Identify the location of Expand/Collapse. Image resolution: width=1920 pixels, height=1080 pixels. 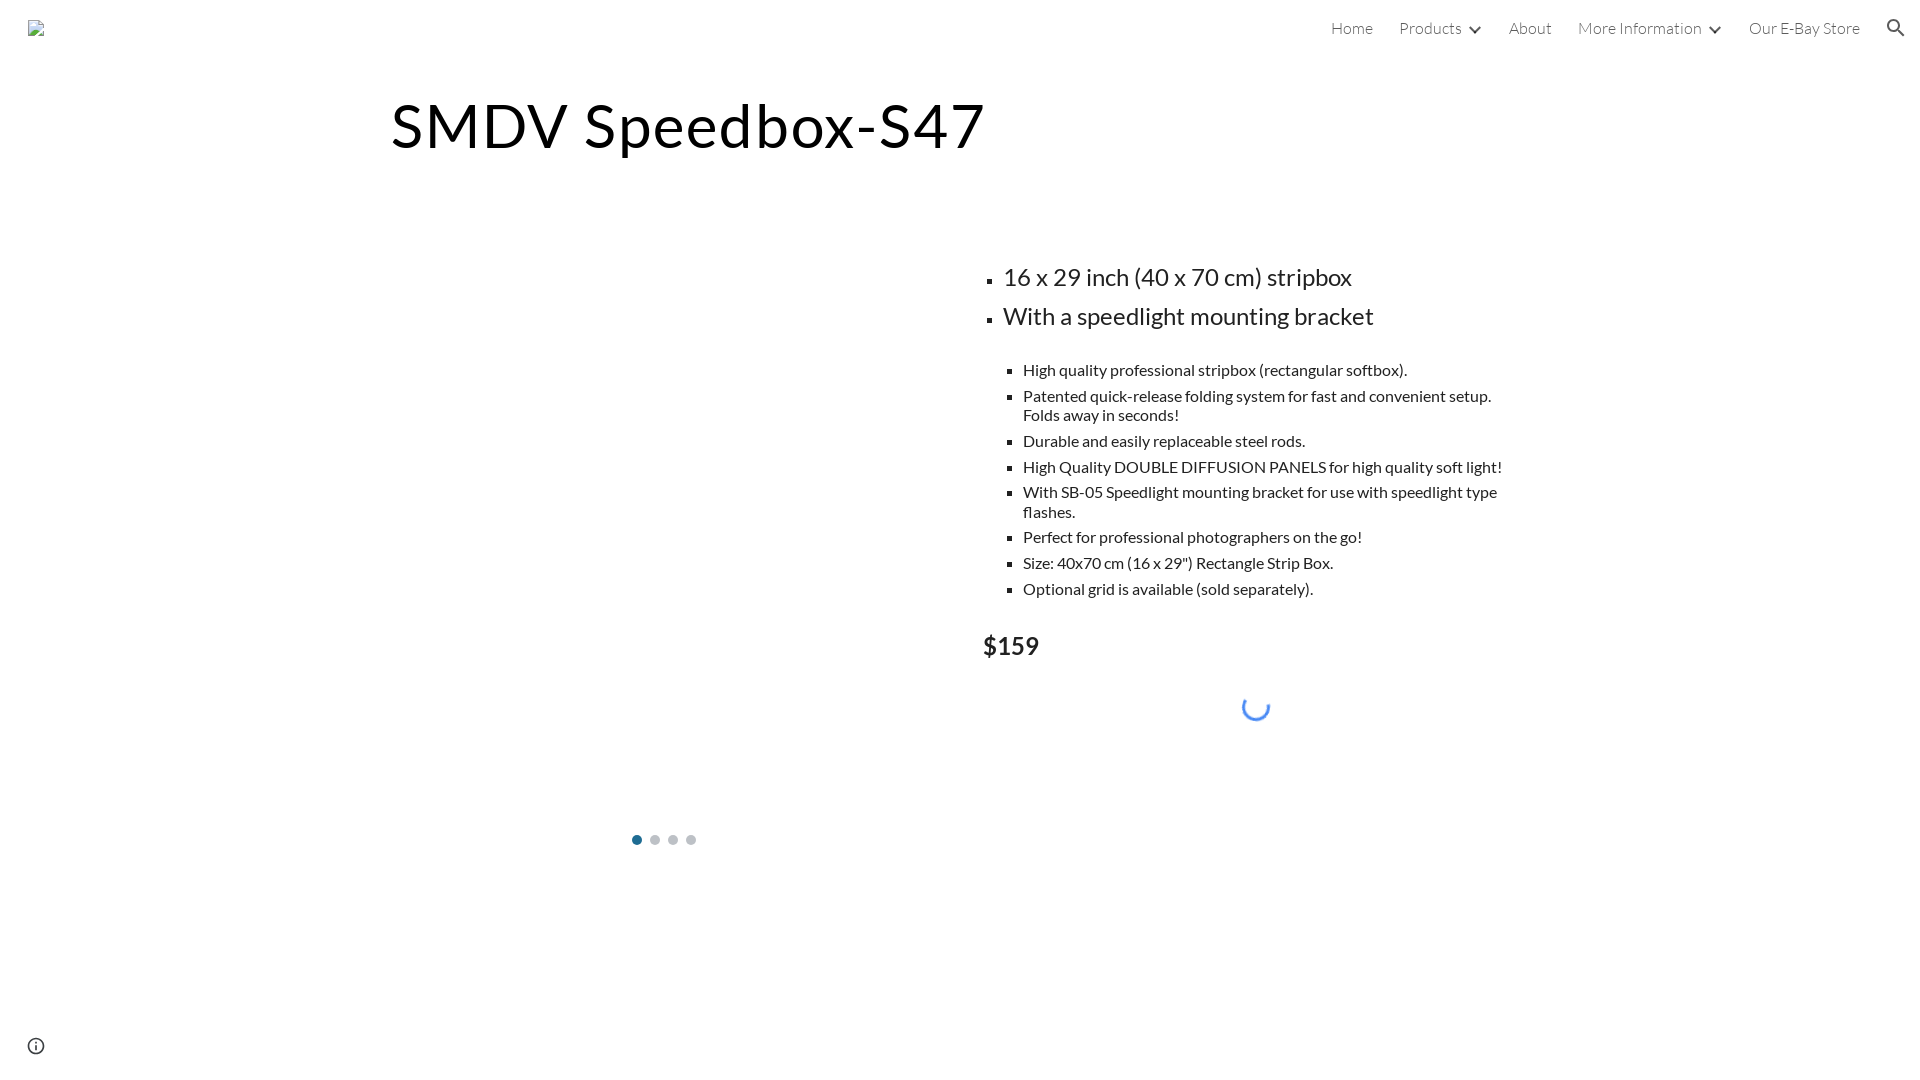
(1474, 28).